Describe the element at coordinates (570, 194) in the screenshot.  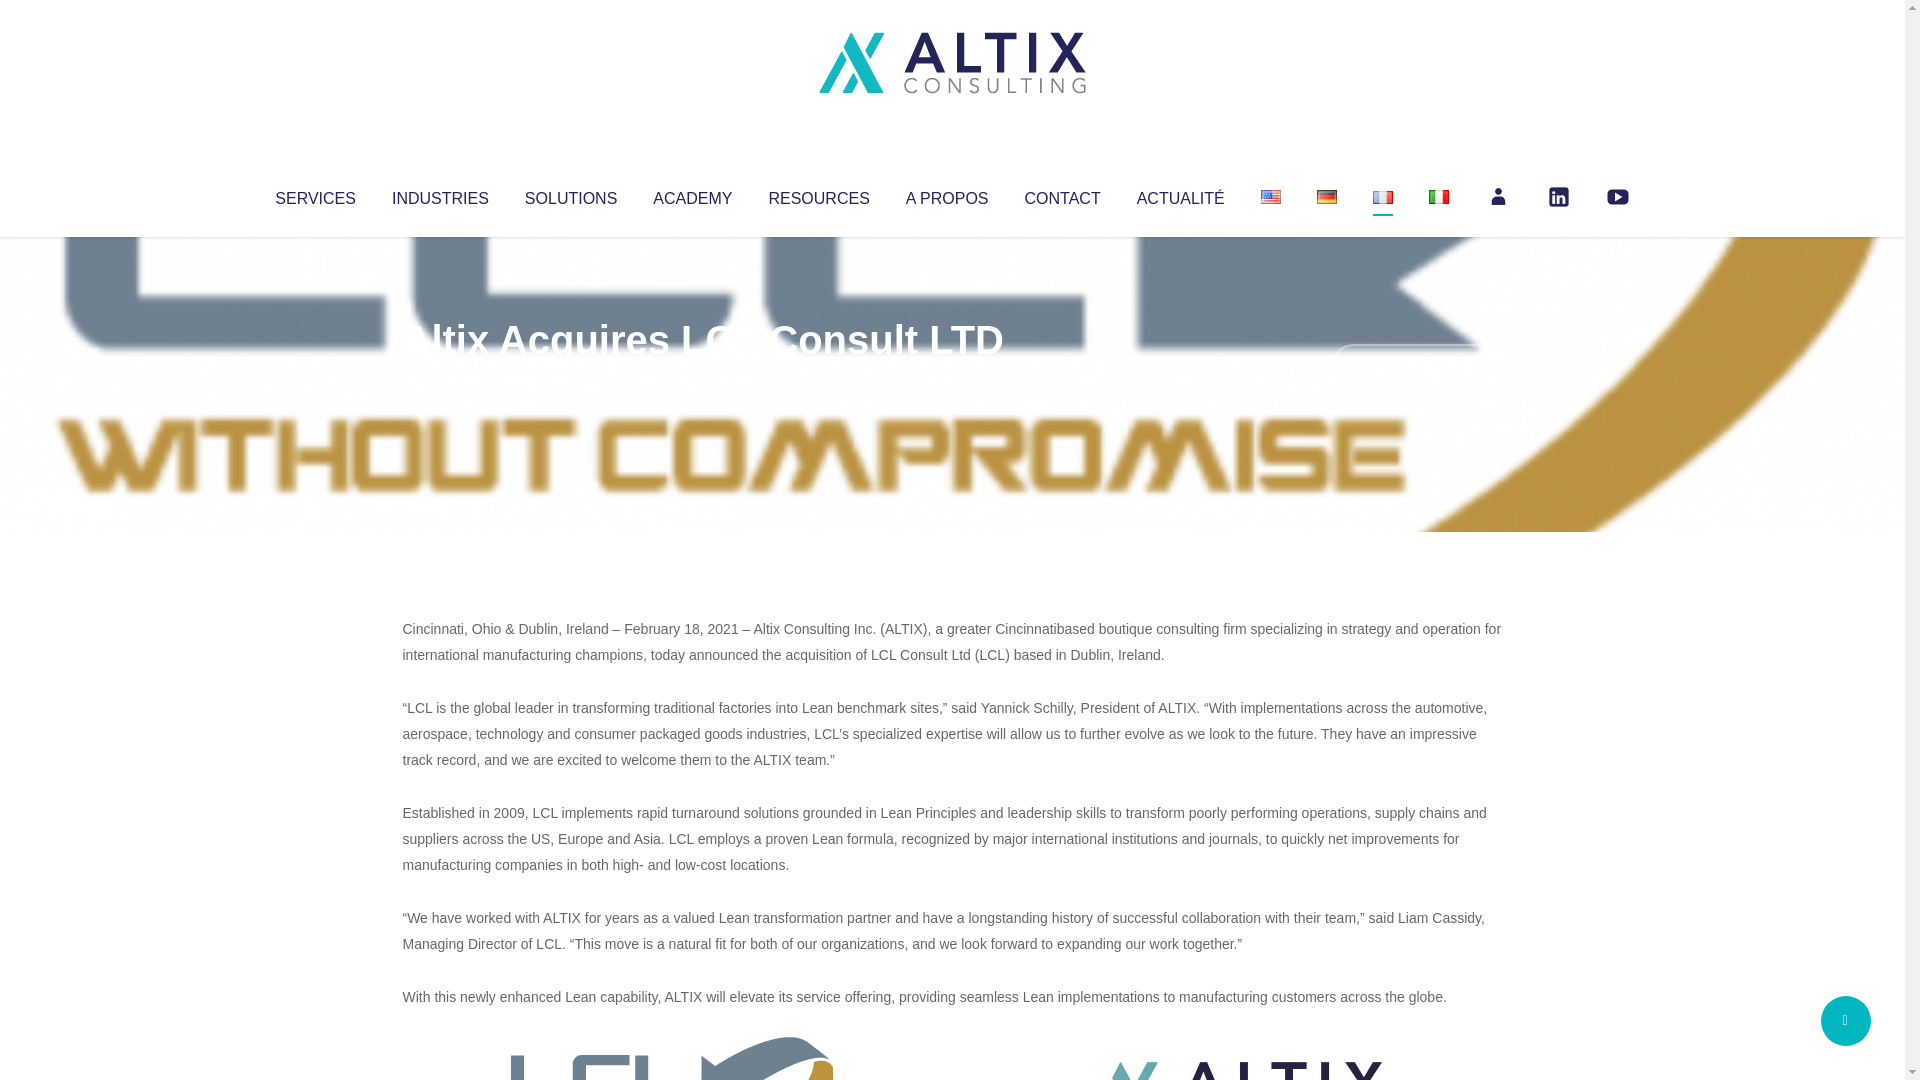
I see `SOLUTIONS` at that location.